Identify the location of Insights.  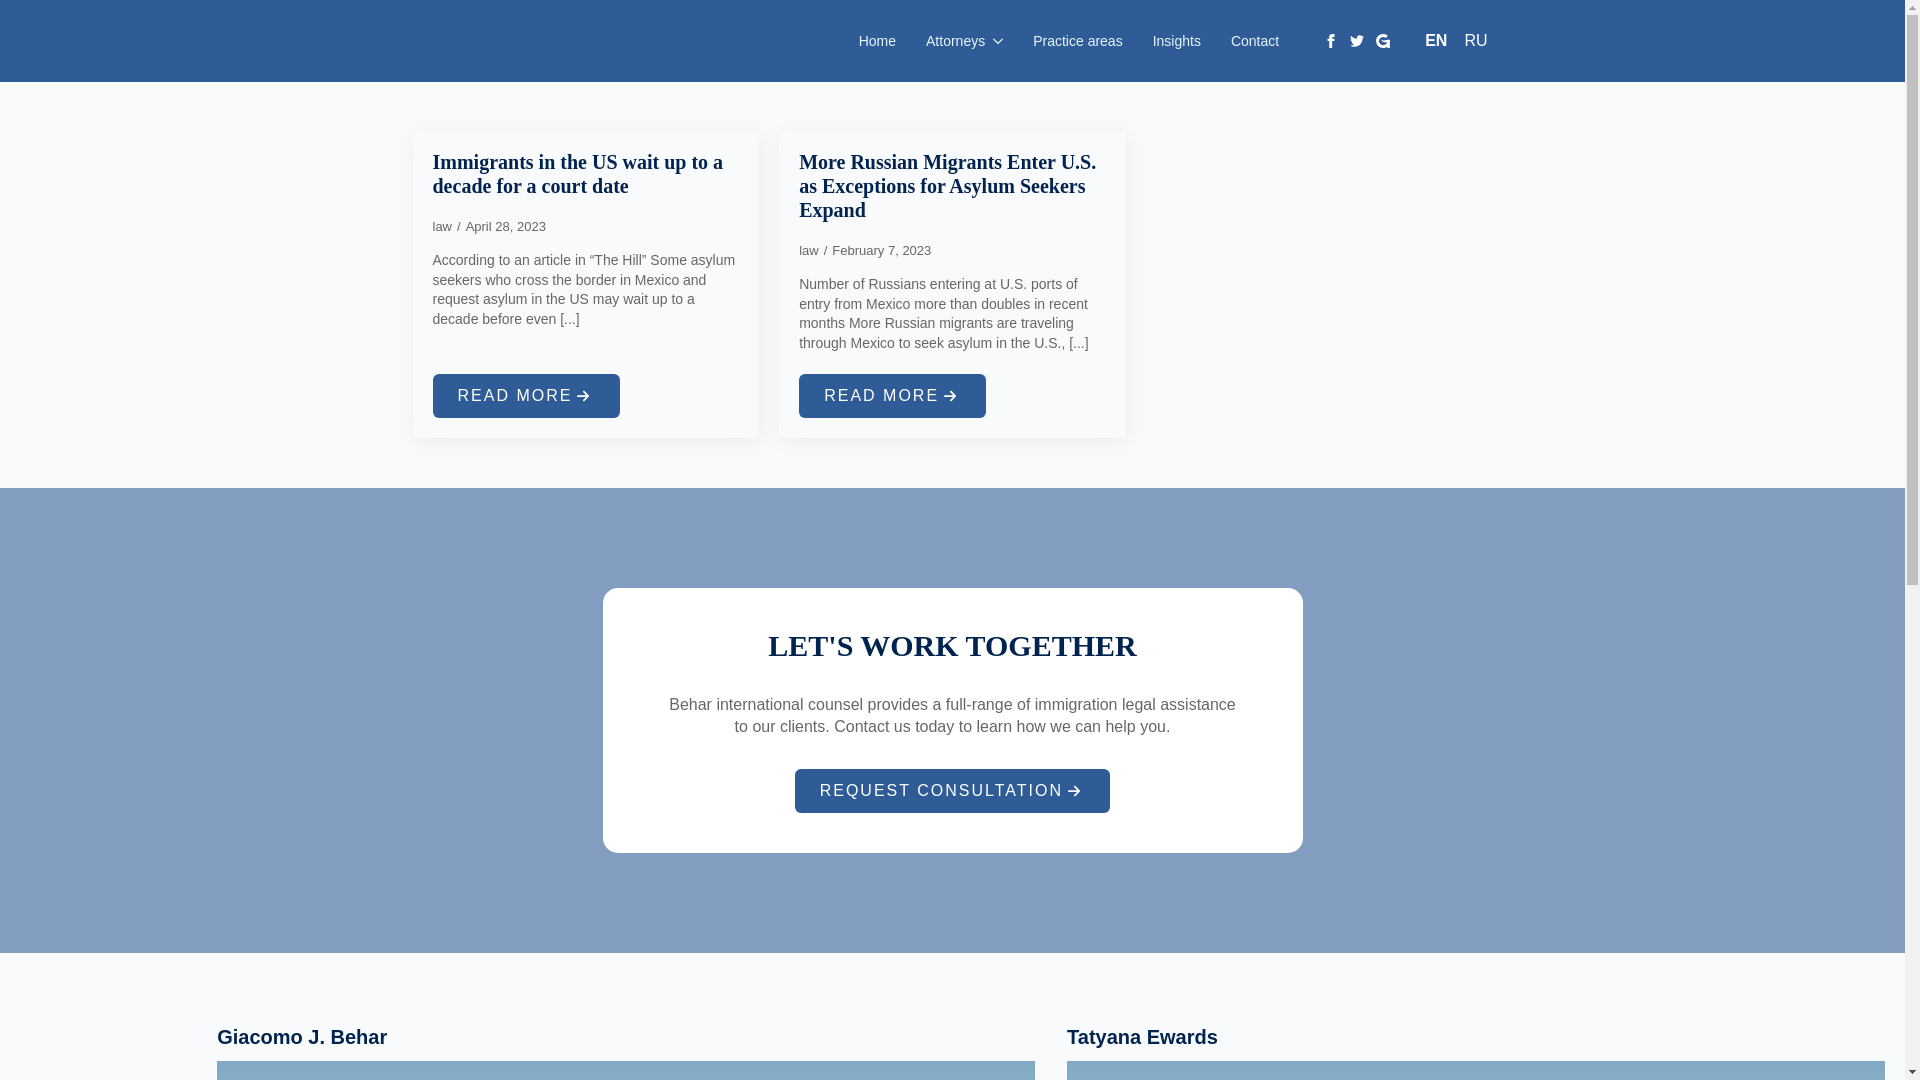
(1176, 41).